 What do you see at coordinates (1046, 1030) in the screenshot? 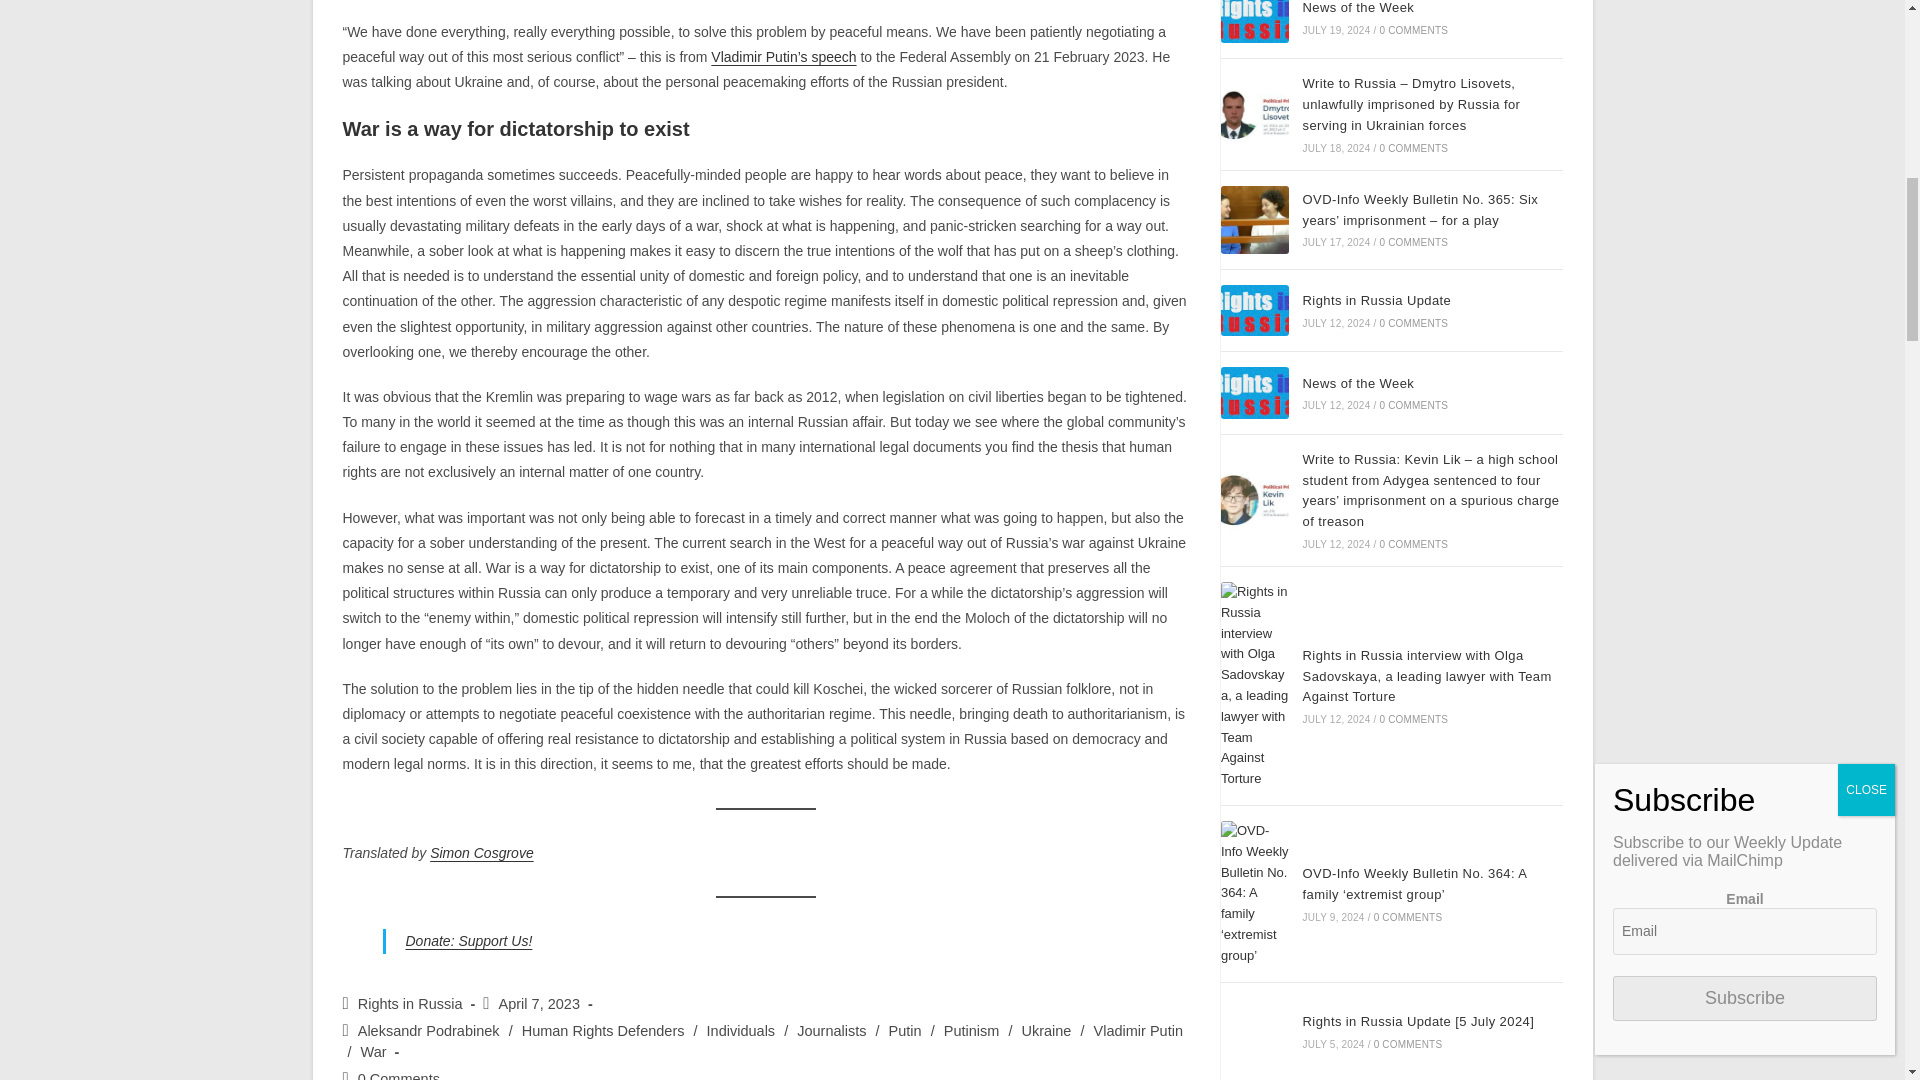
I see `Ukraine` at bounding box center [1046, 1030].